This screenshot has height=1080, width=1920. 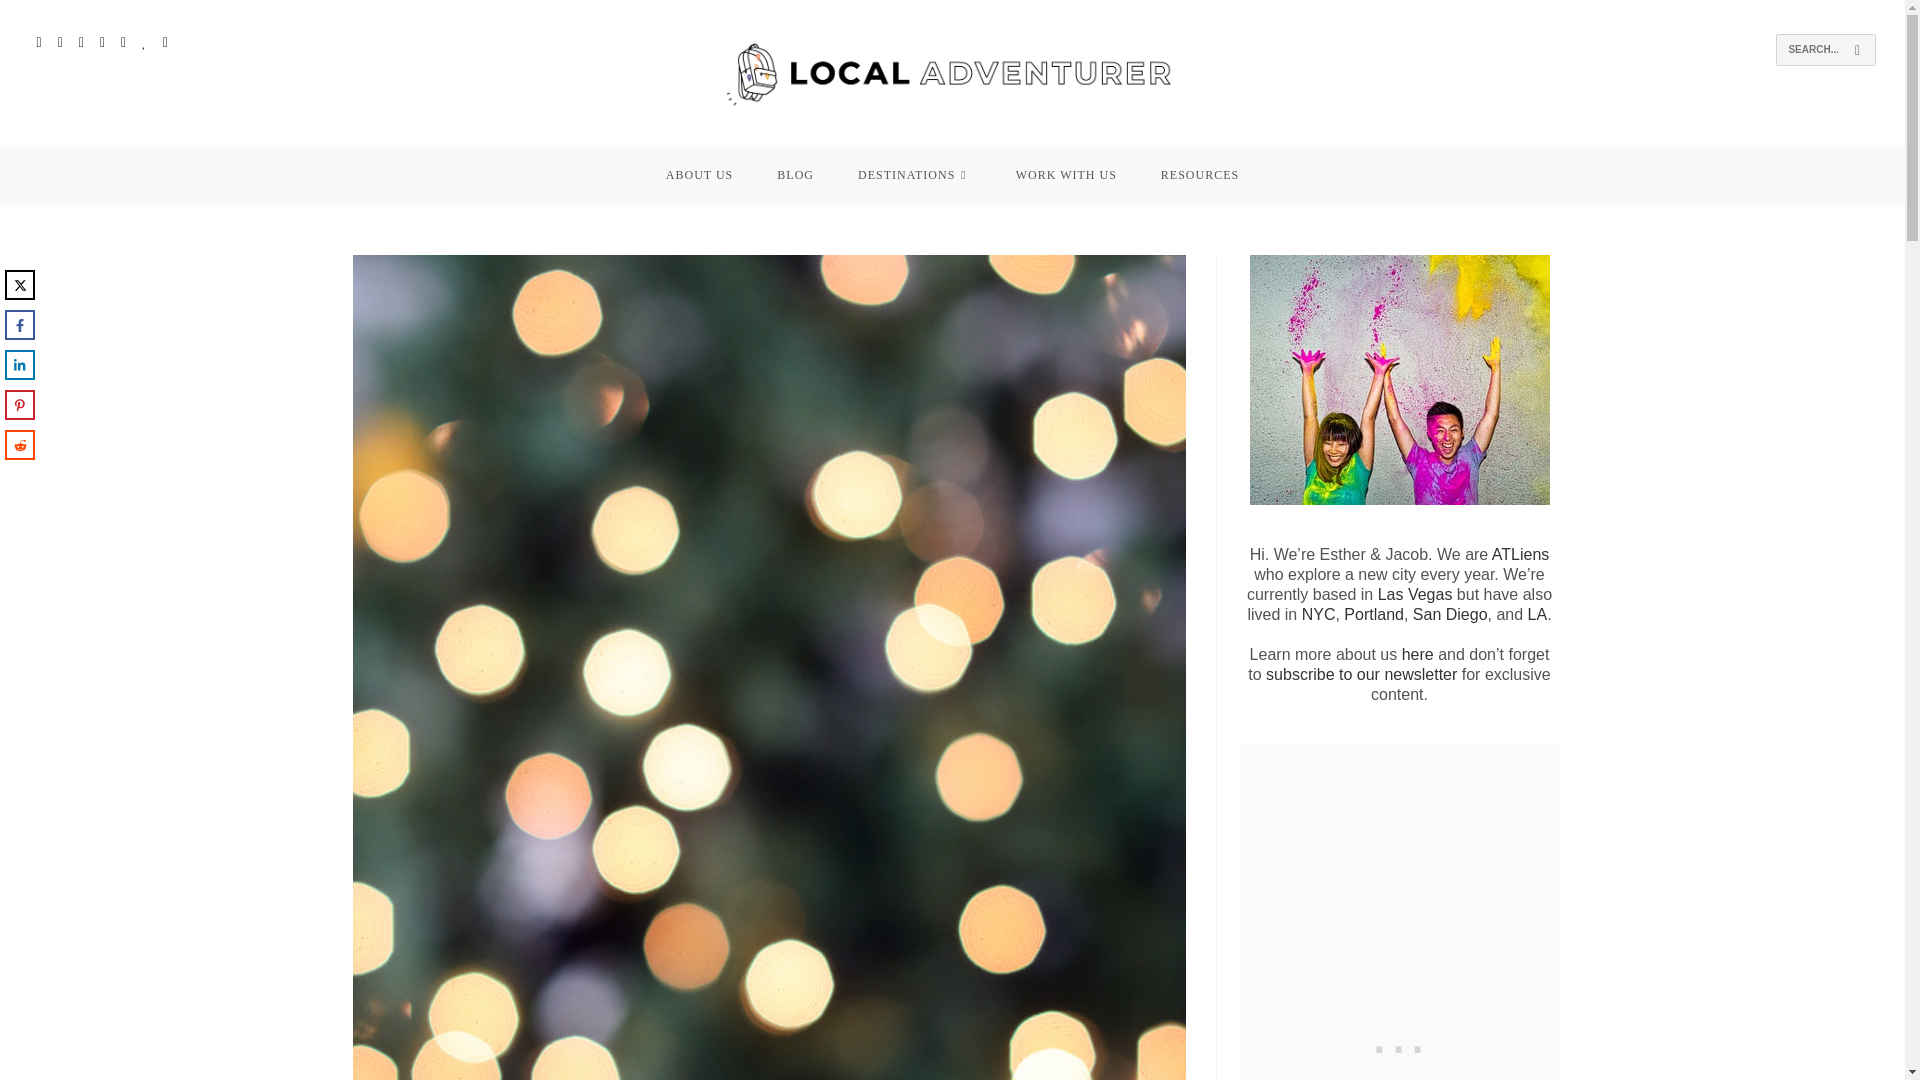 I want to click on ABOUT US, so click(x=698, y=174).